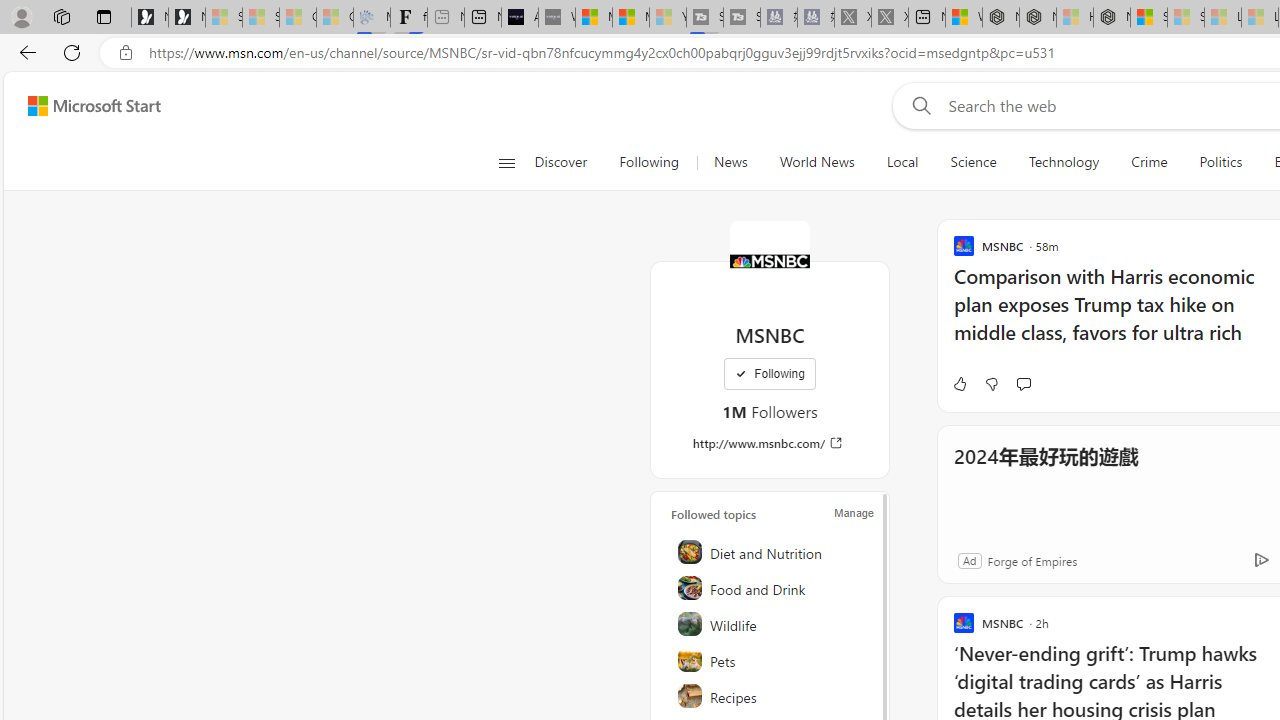 The image size is (1280, 720). What do you see at coordinates (506, 162) in the screenshot?
I see `Open navigation menu` at bounding box center [506, 162].